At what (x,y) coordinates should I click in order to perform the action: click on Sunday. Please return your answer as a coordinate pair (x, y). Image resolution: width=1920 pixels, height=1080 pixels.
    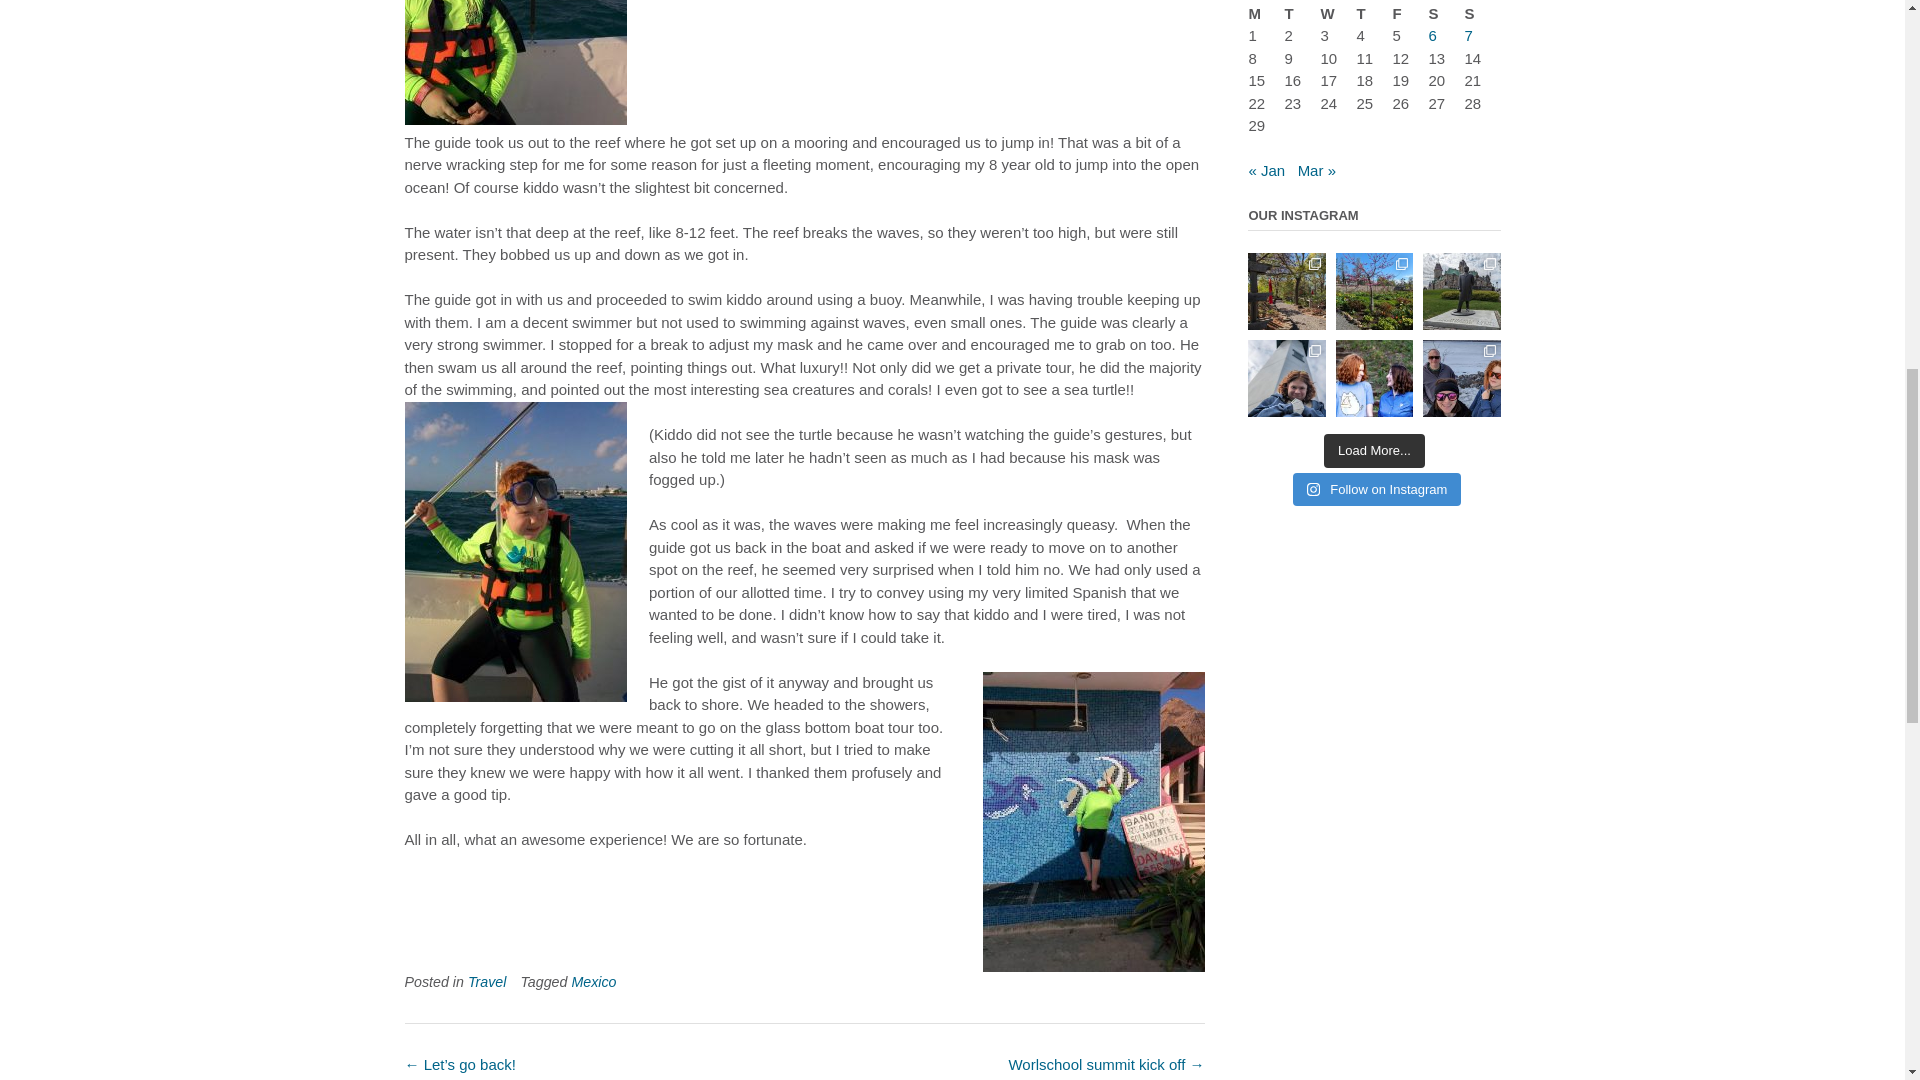
    Looking at the image, I should click on (1481, 14).